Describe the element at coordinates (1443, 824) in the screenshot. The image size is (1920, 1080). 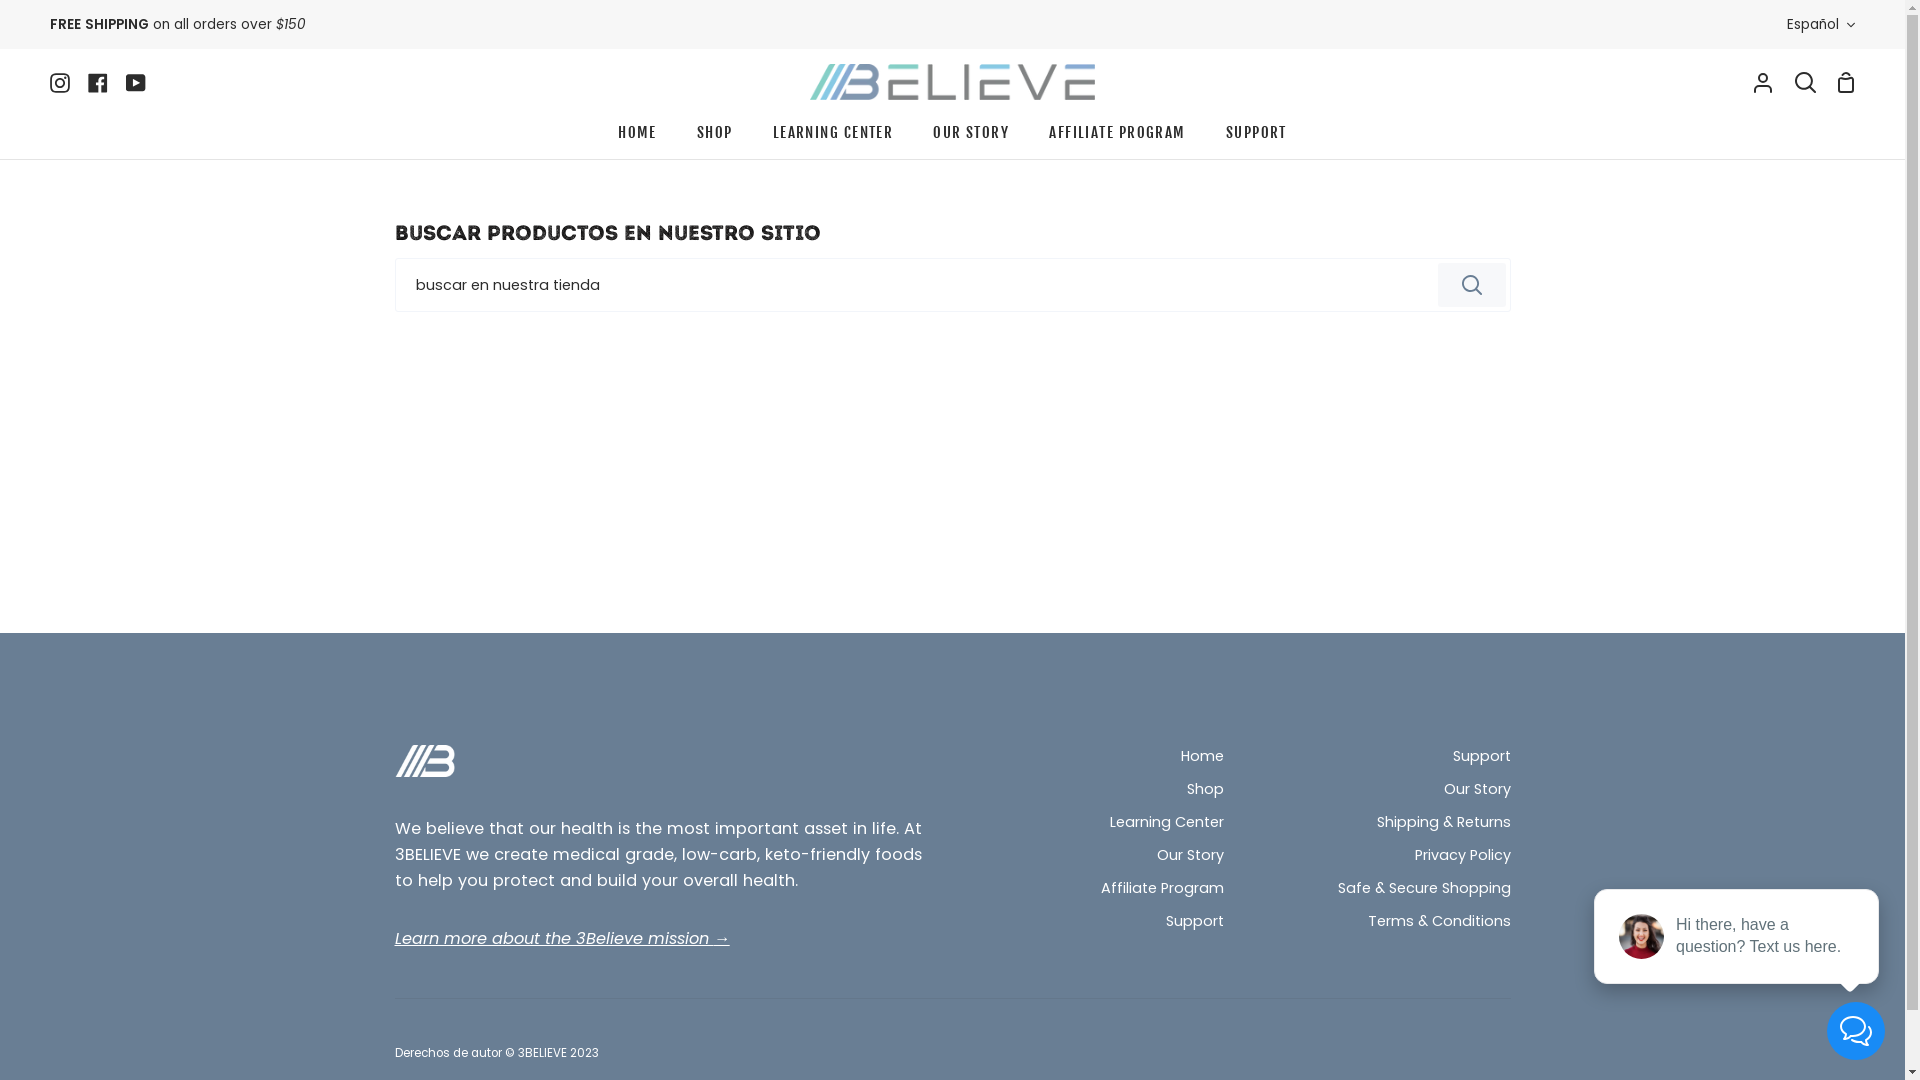
I see `Shipping & Returns` at that location.